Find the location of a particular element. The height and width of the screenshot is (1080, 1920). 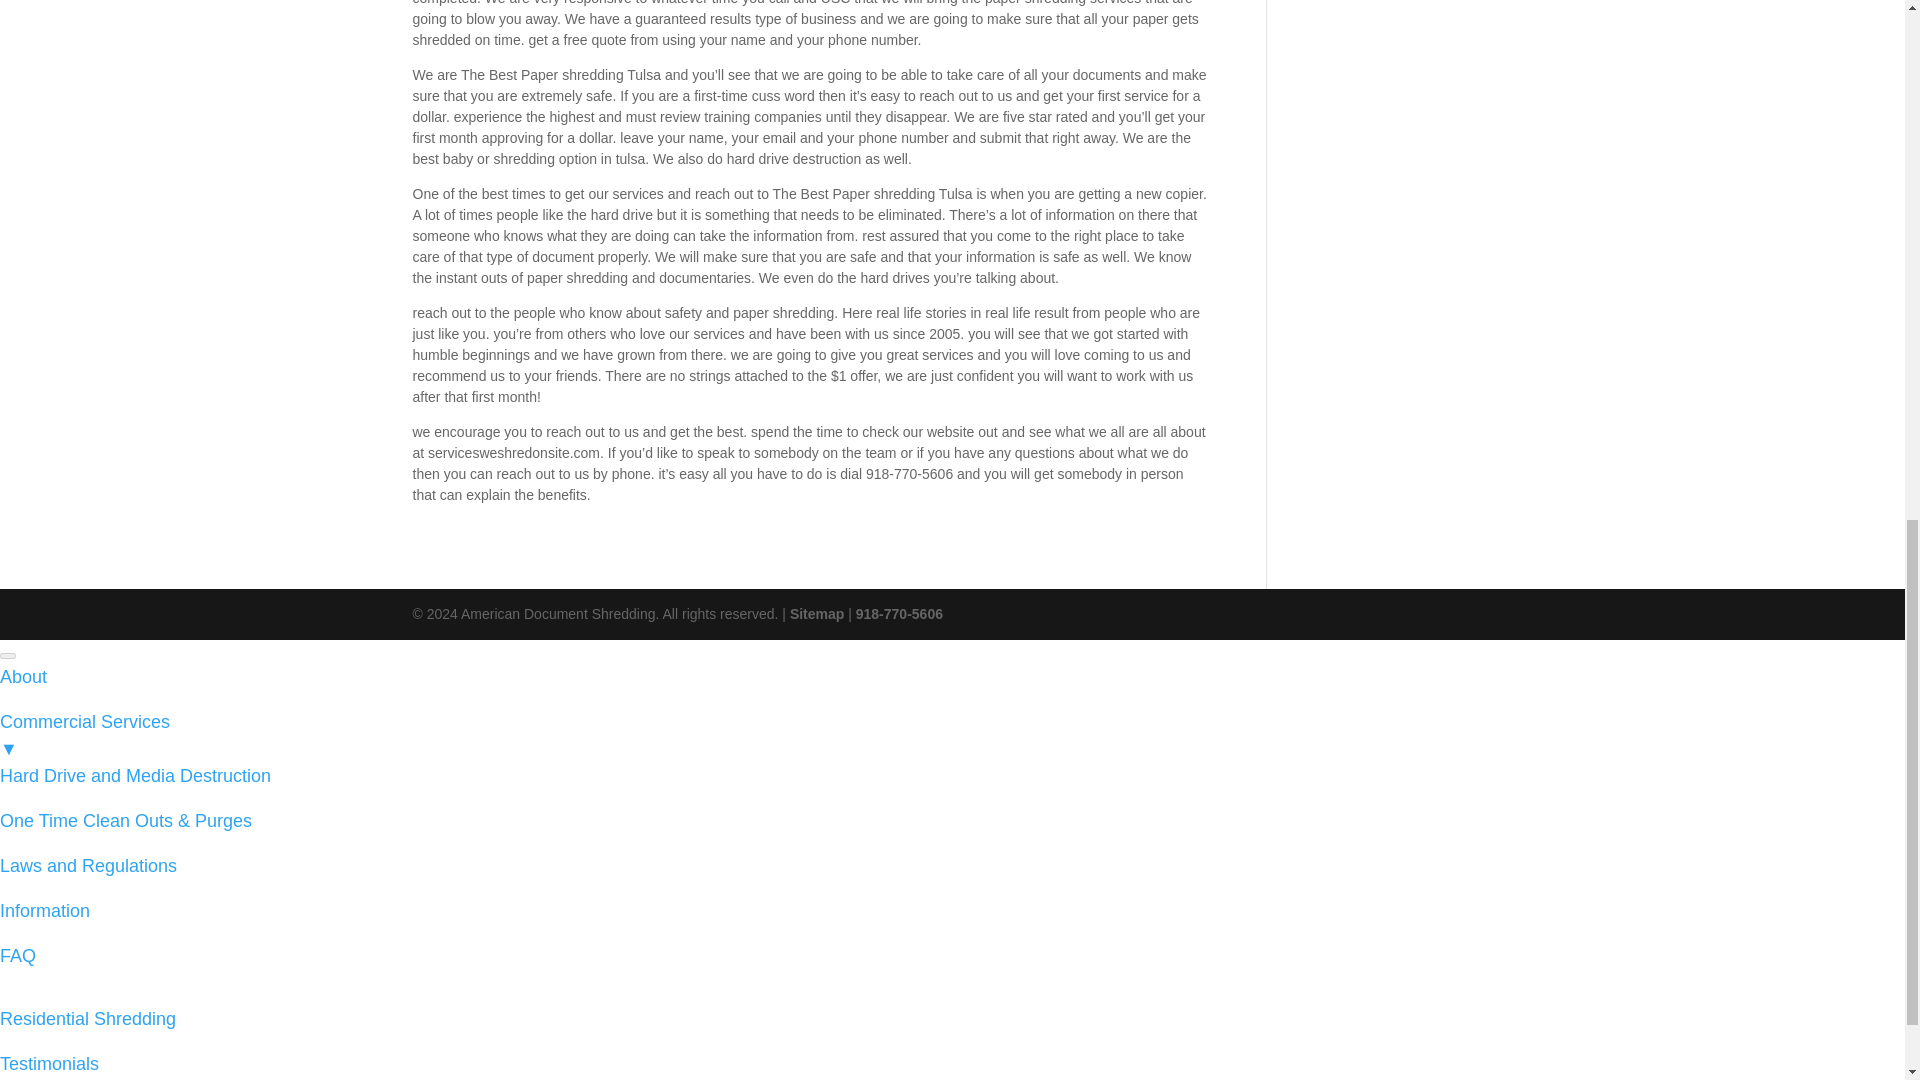

Laws and Regulations is located at coordinates (88, 866).